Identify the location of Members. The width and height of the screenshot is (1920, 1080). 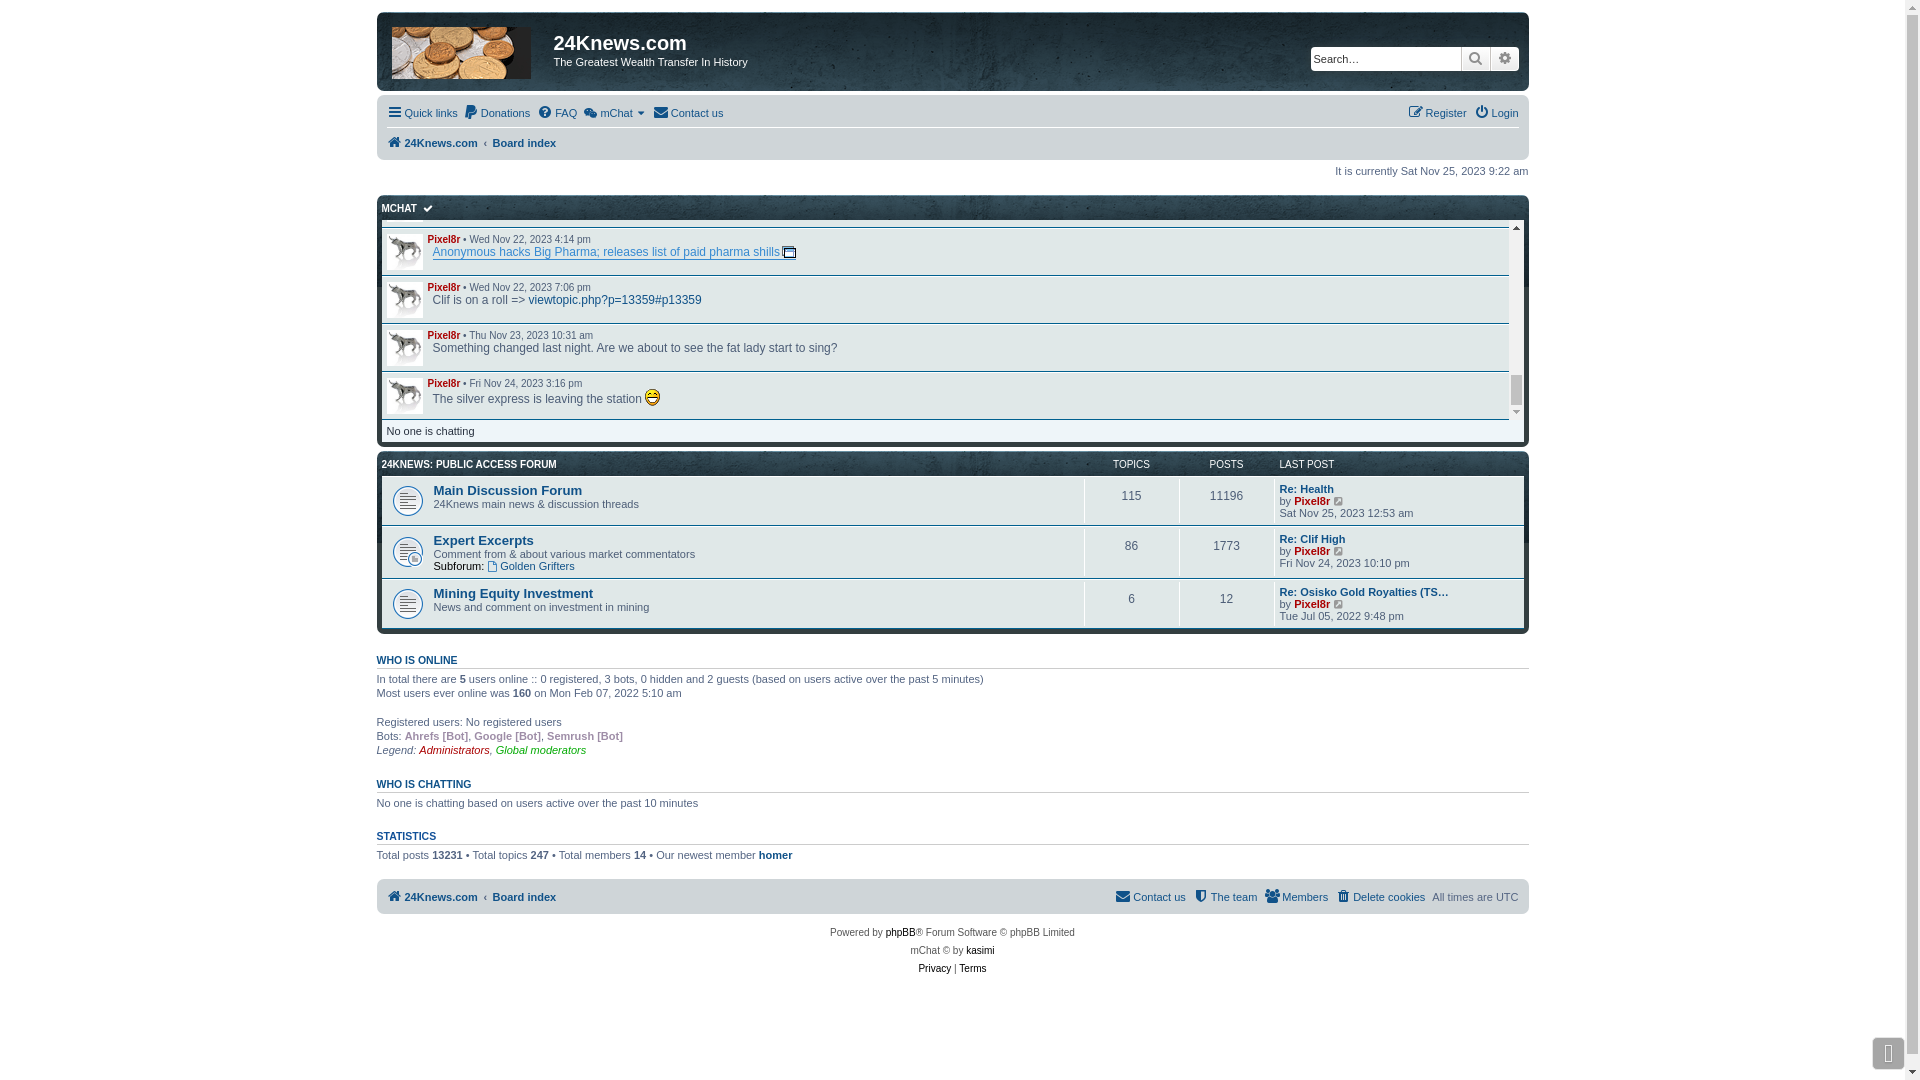
(1296, 897).